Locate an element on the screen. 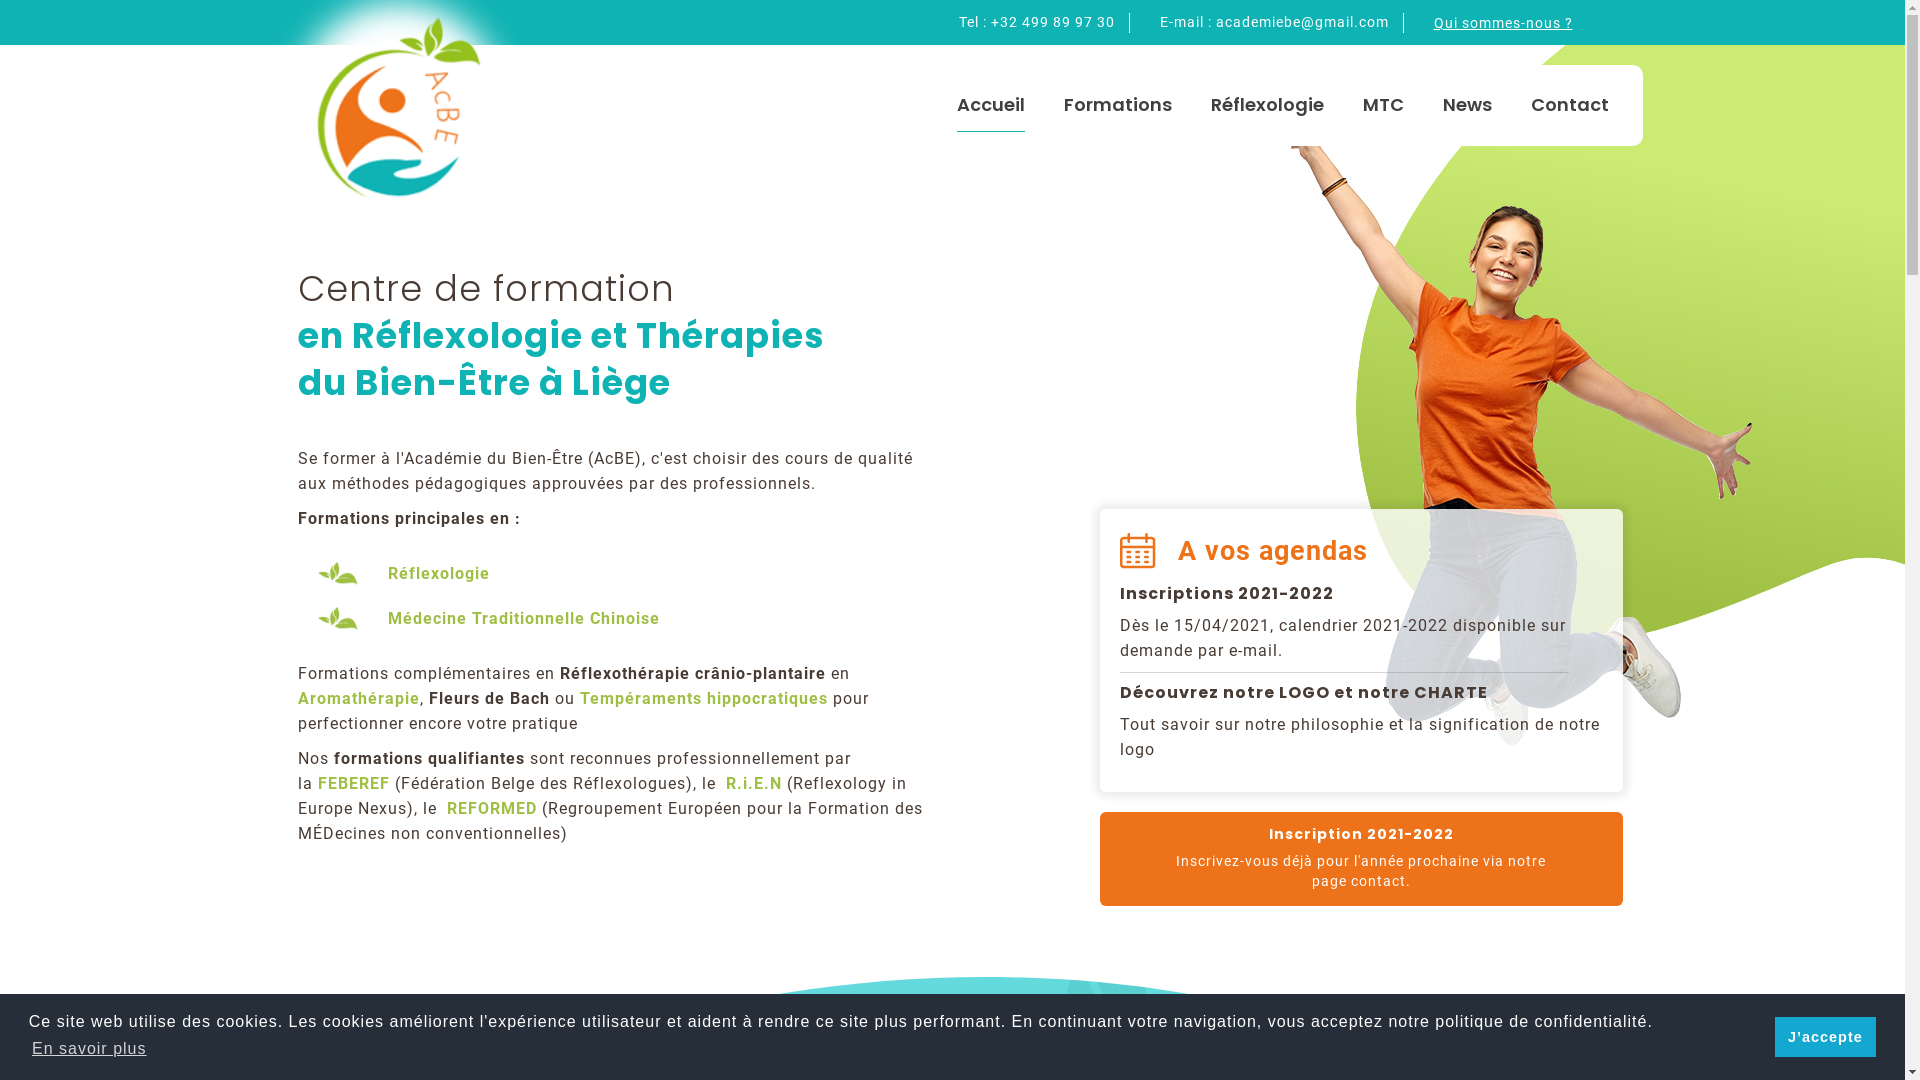 The image size is (1920, 1080). academiebe@gmail.com is located at coordinates (1302, 22).